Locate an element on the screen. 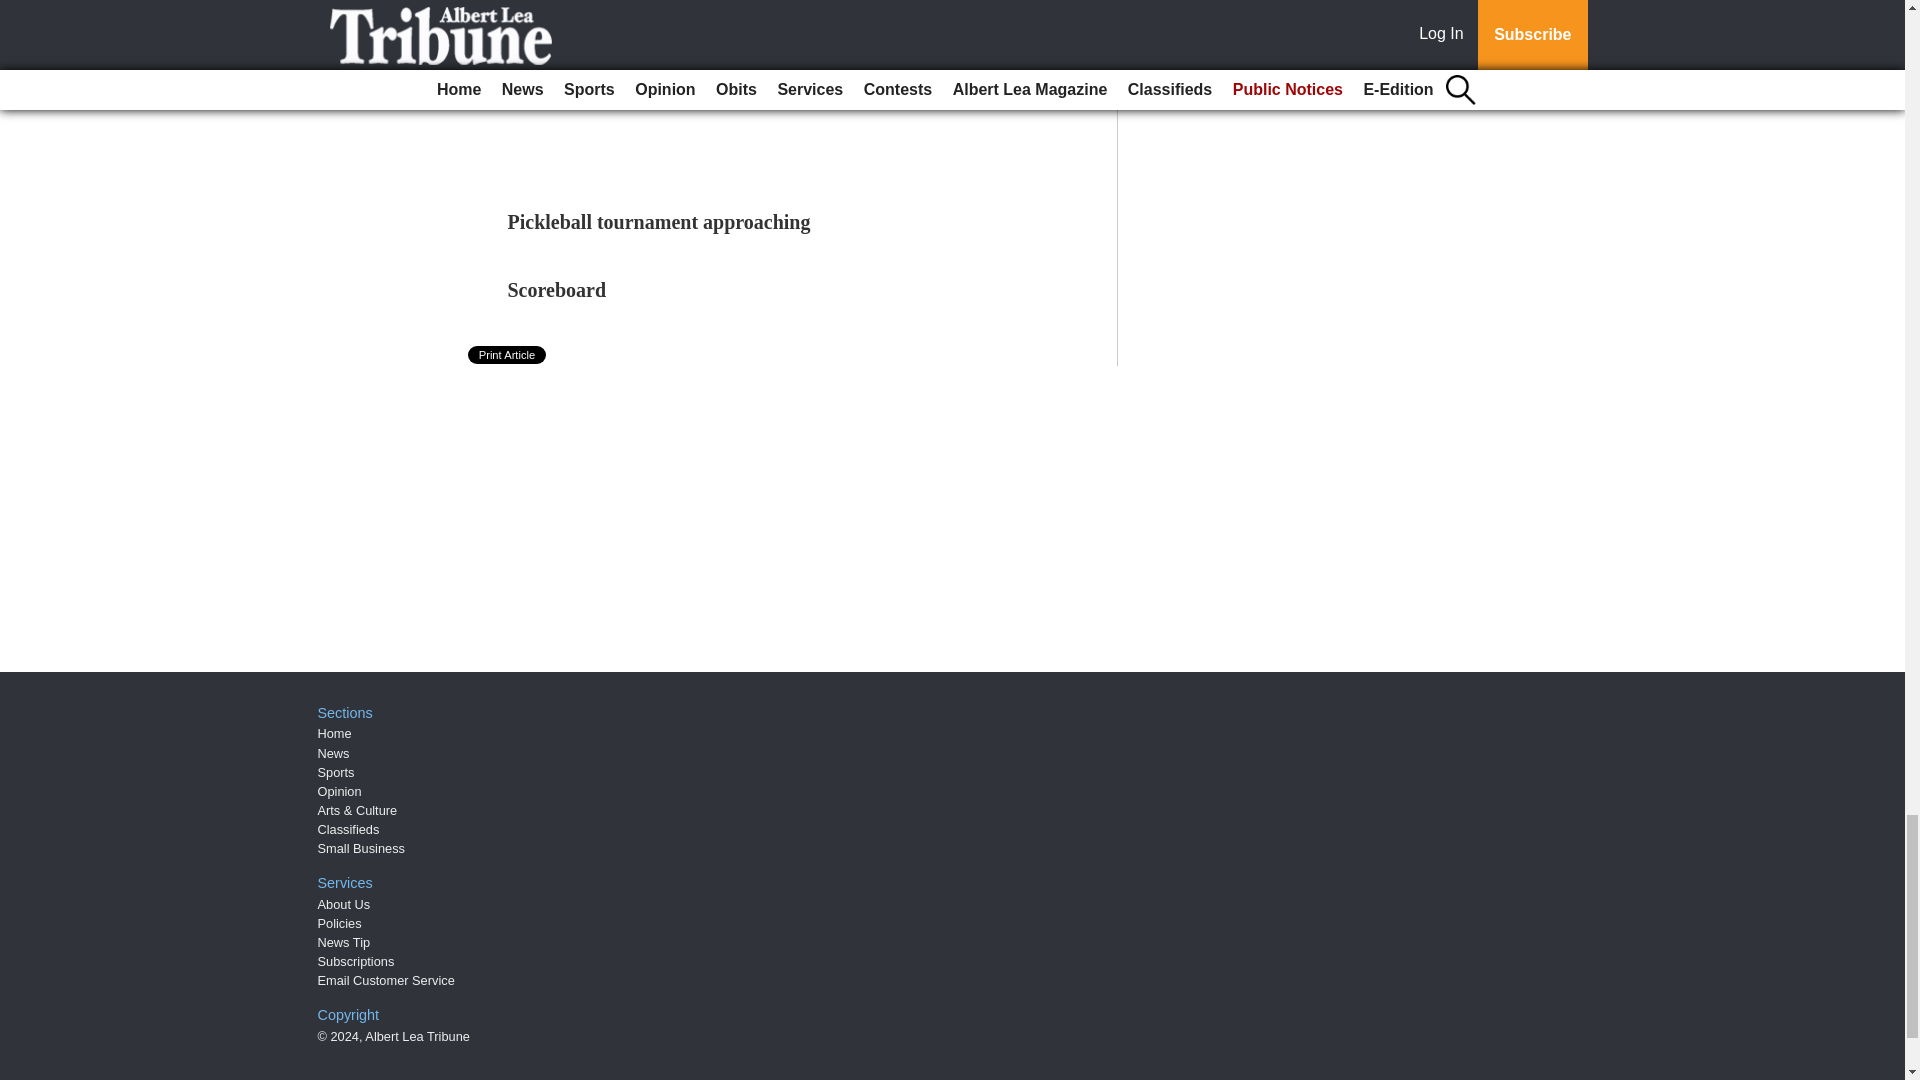 This screenshot has width=1920, height=1080. Hole-in-one at Green Lea is located at coordinates (616, 44).